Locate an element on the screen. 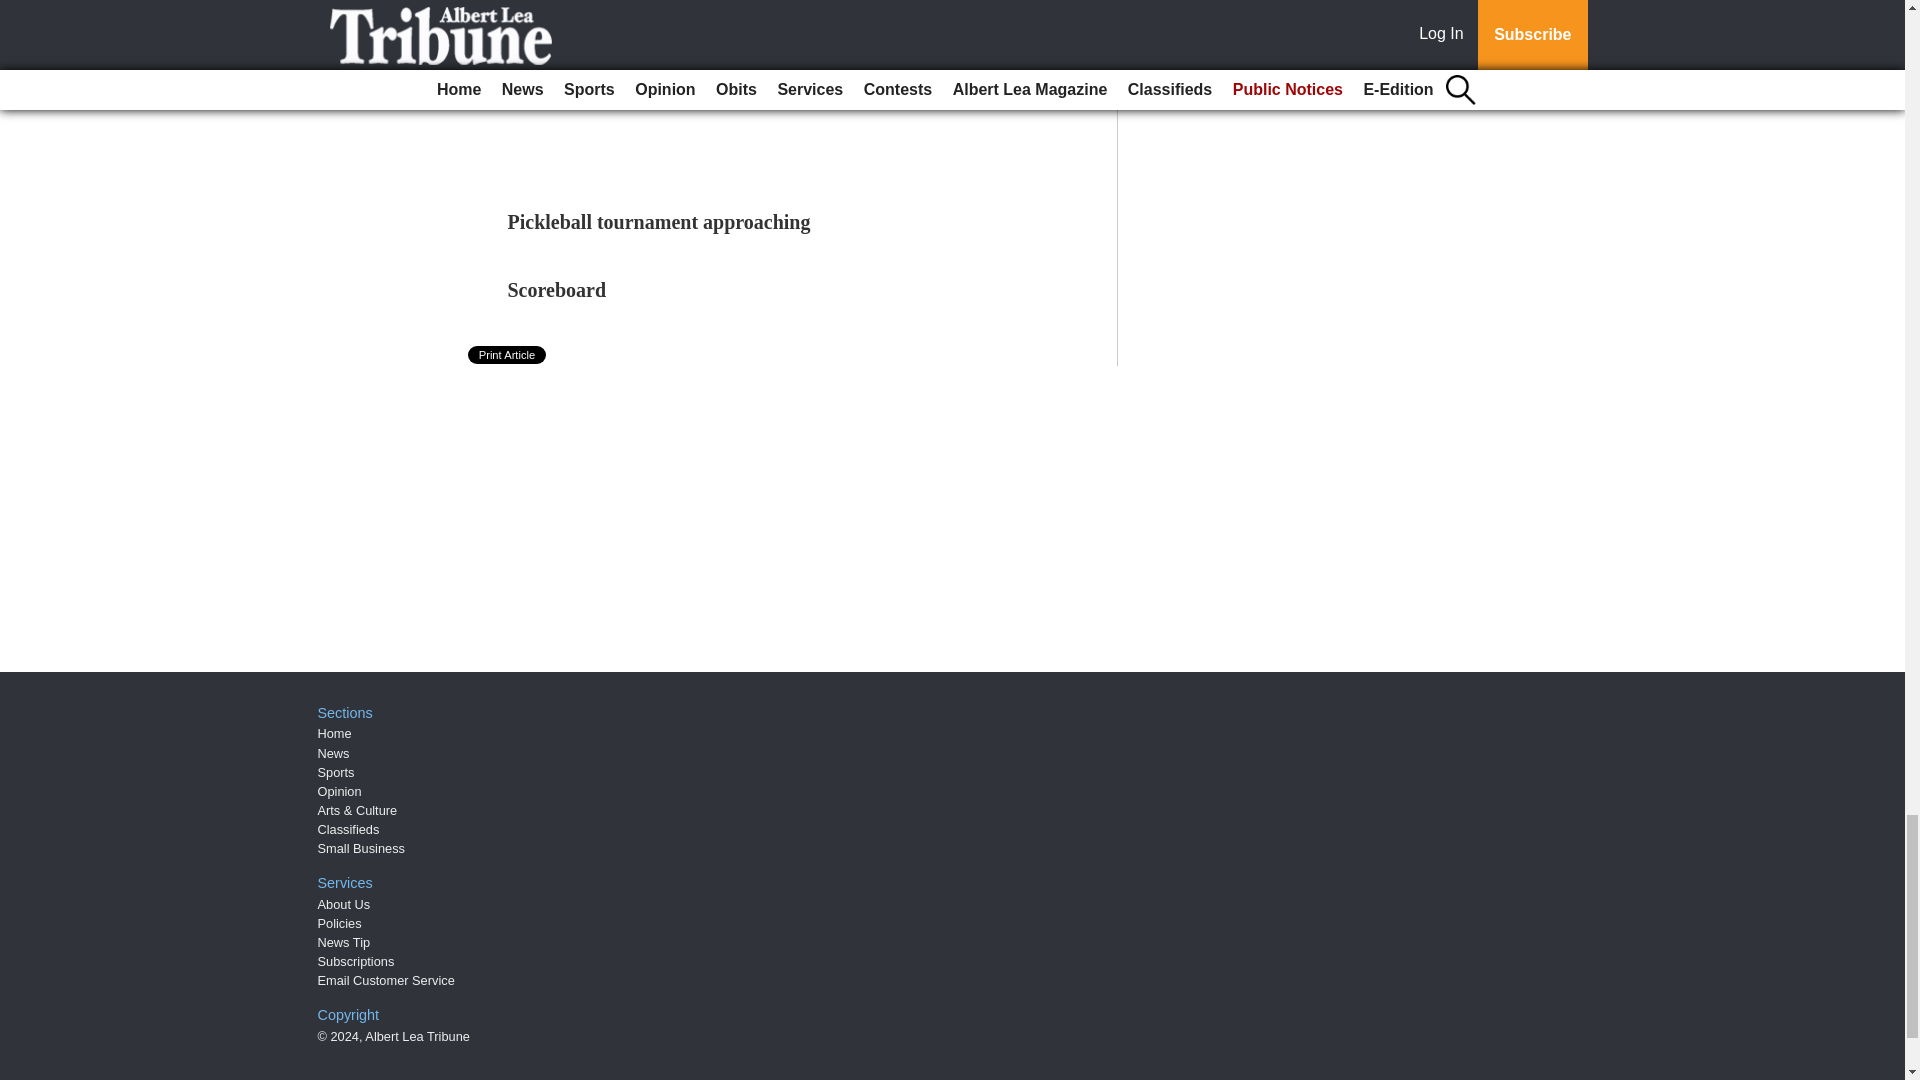 This screenshot has width=1920, height=1080. Hole-in-one at Green Lea is located at coordinates (616, 44).